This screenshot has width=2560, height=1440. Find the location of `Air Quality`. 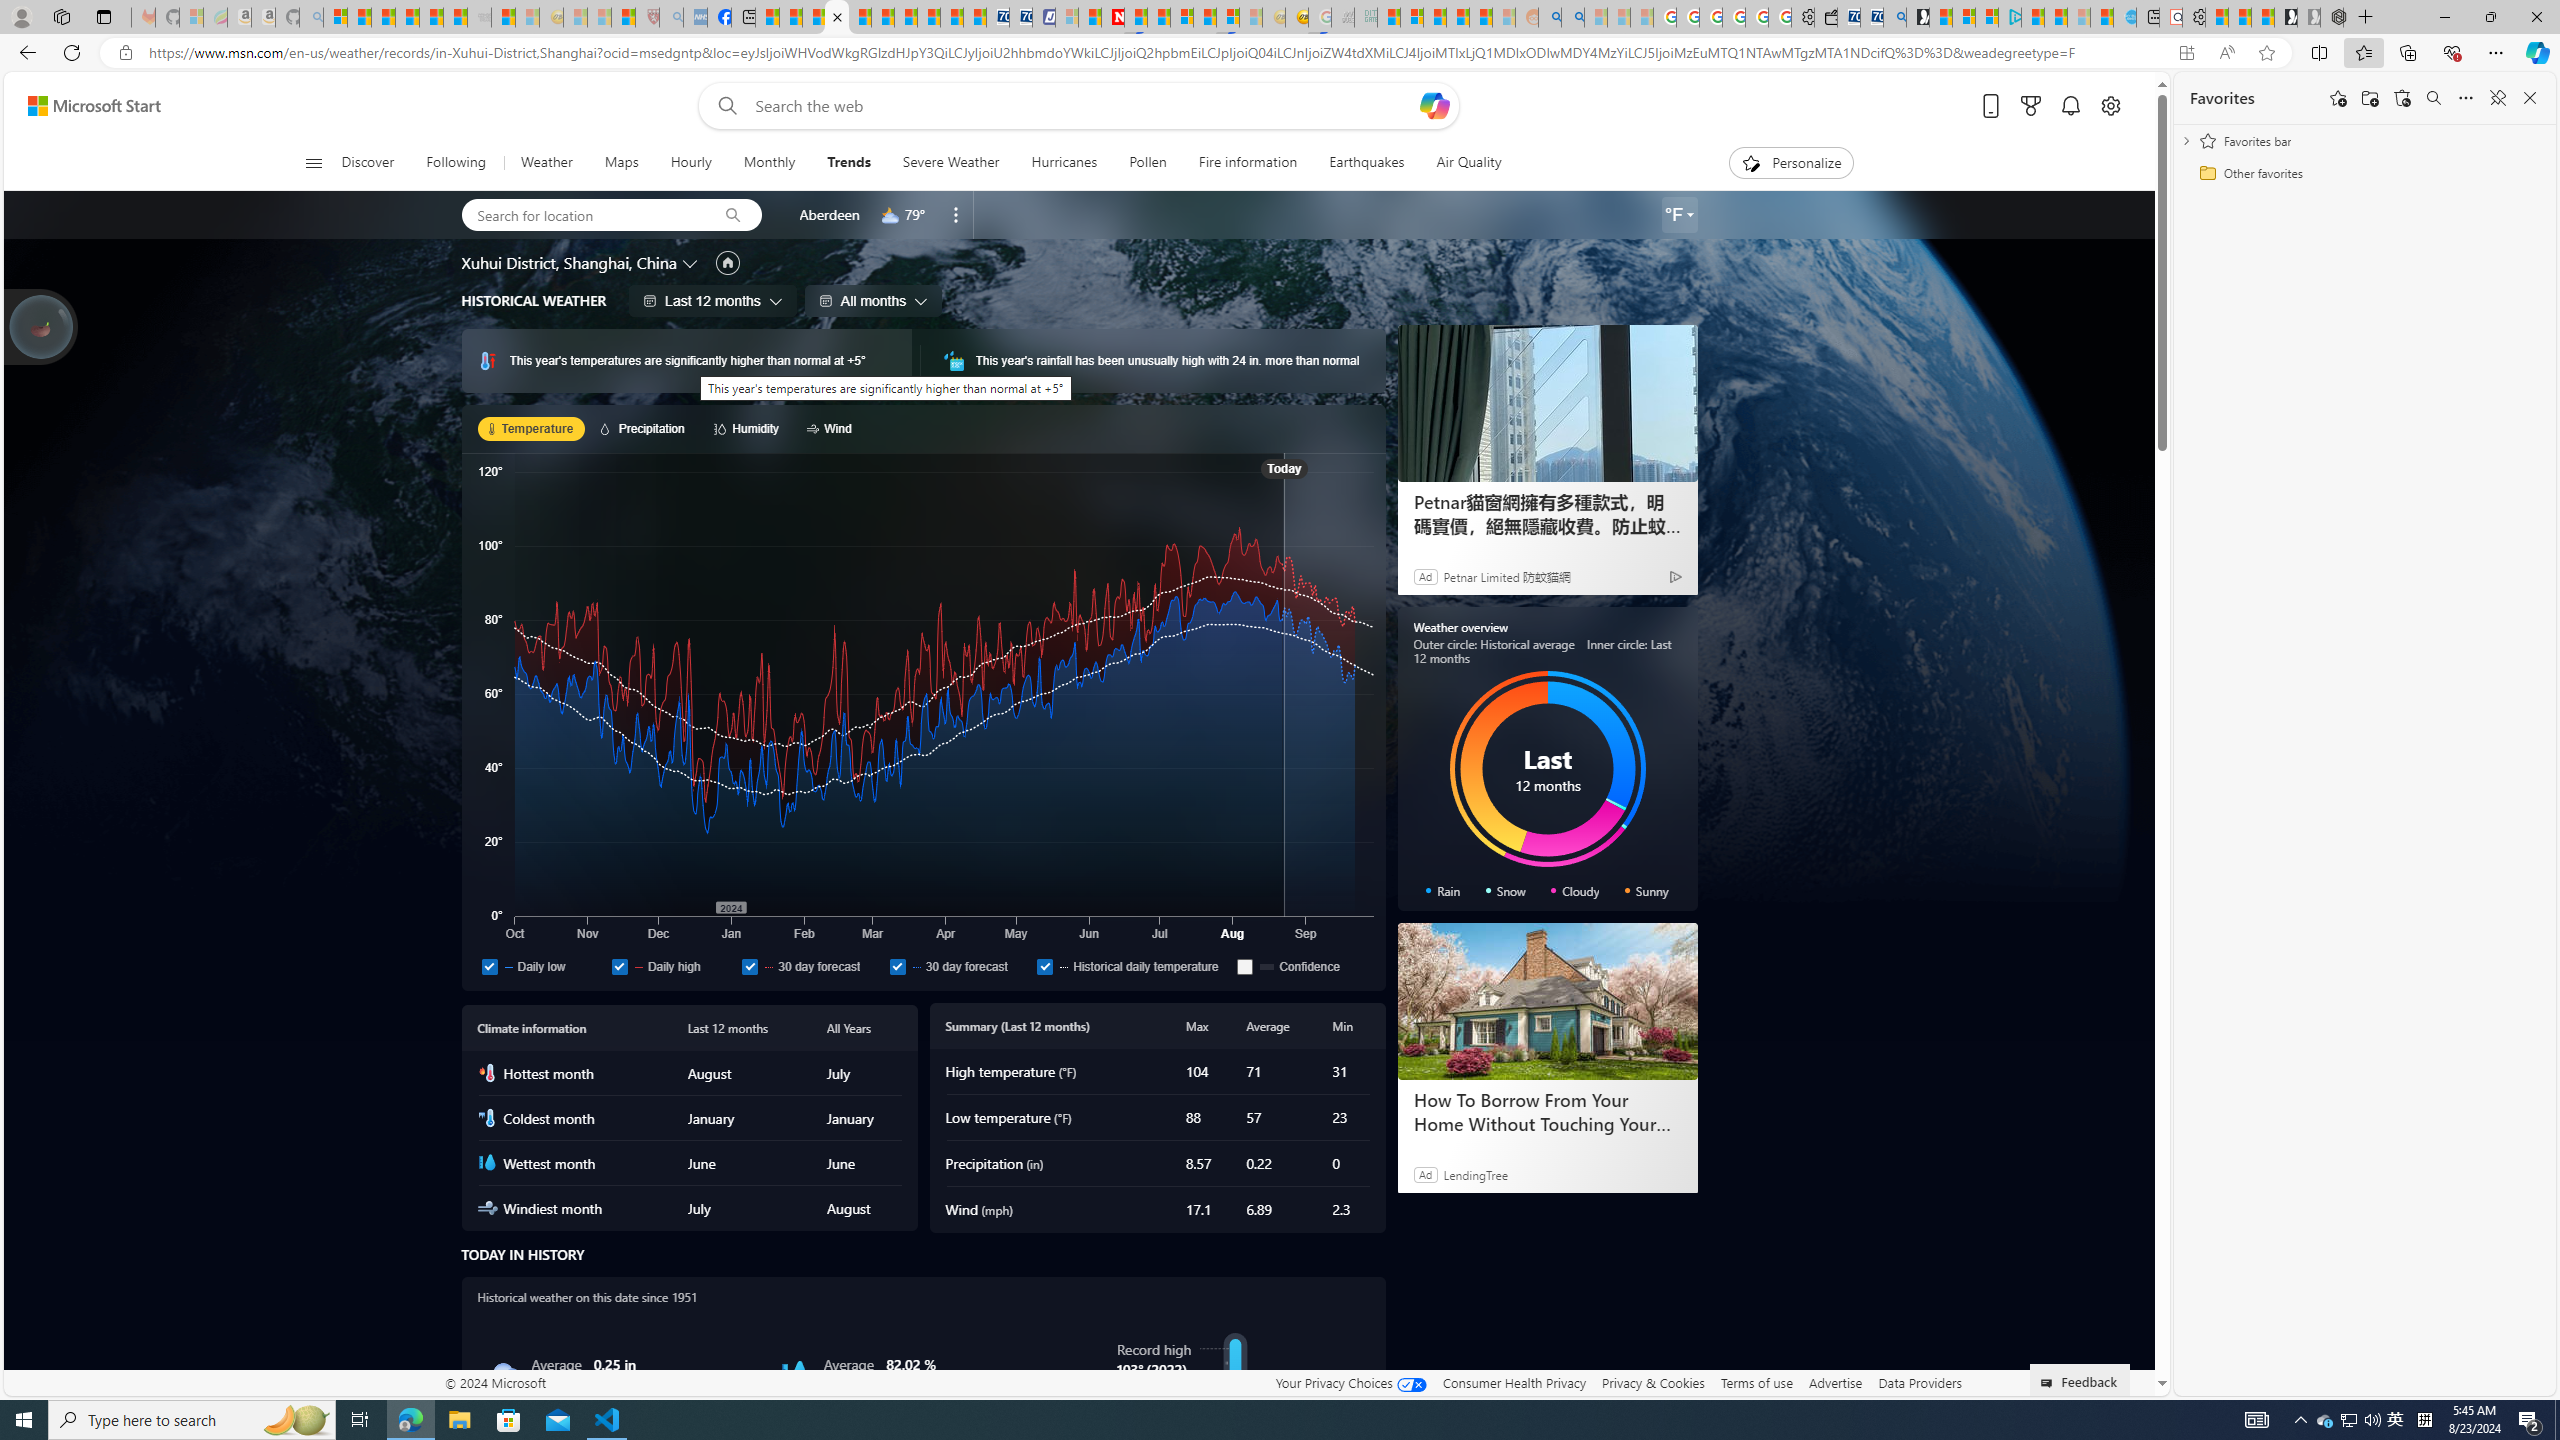

Air Quality is located at coordinates (1461, 163).